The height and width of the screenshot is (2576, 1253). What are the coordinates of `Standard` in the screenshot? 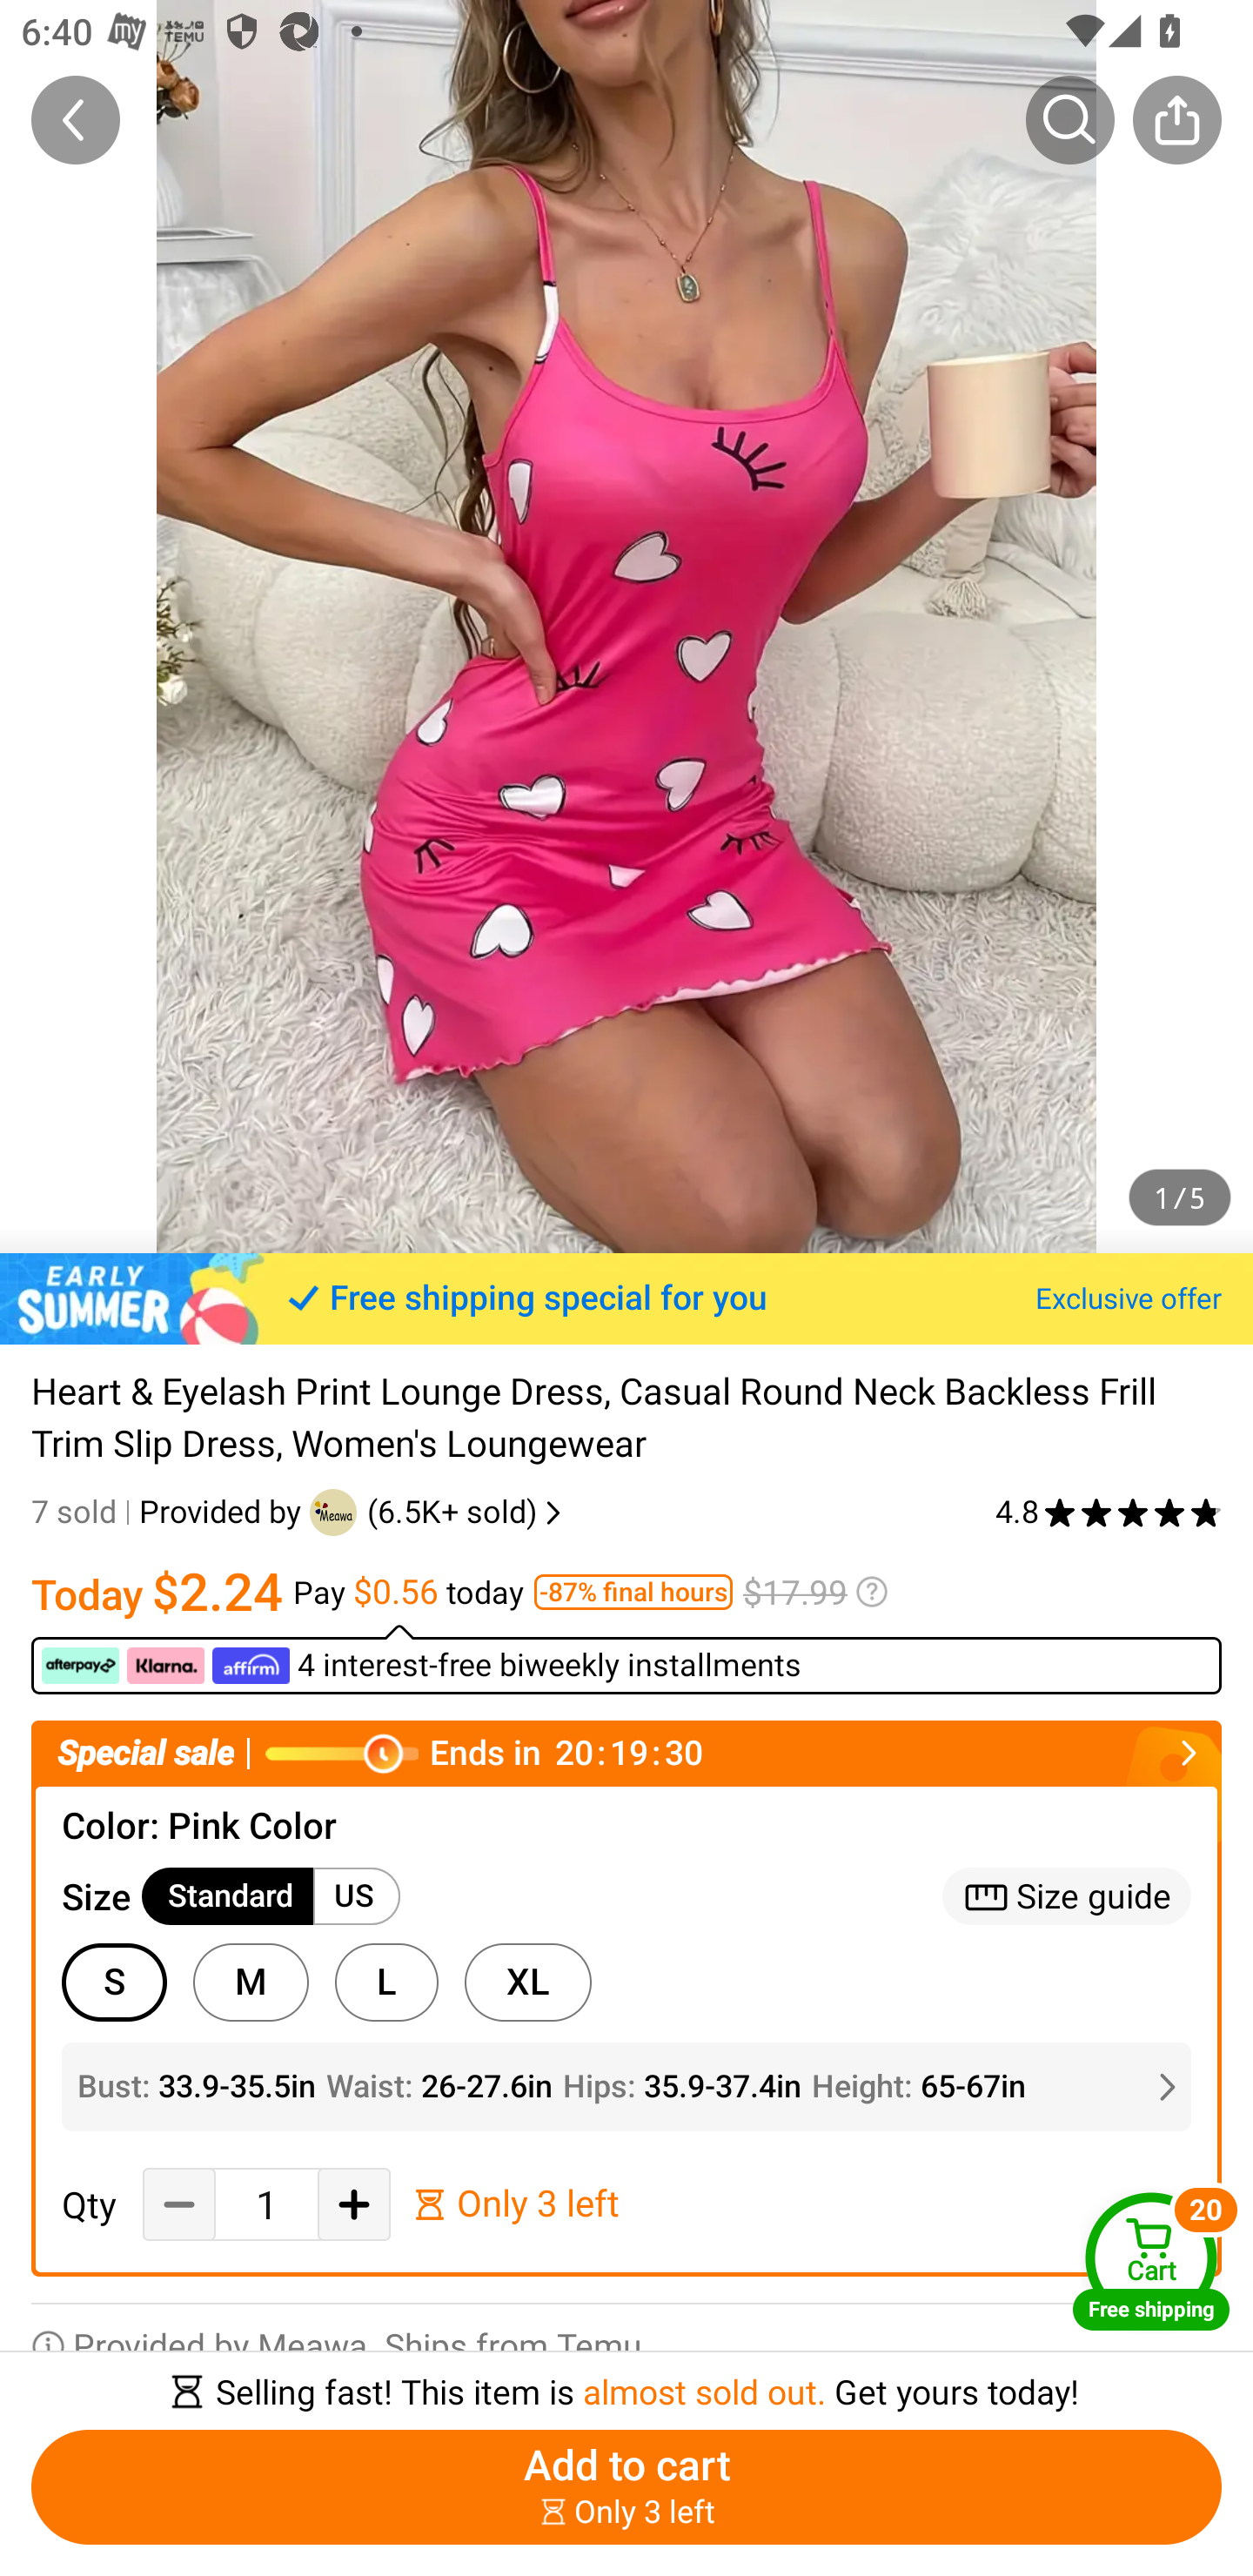 It's located at (228, 1895).